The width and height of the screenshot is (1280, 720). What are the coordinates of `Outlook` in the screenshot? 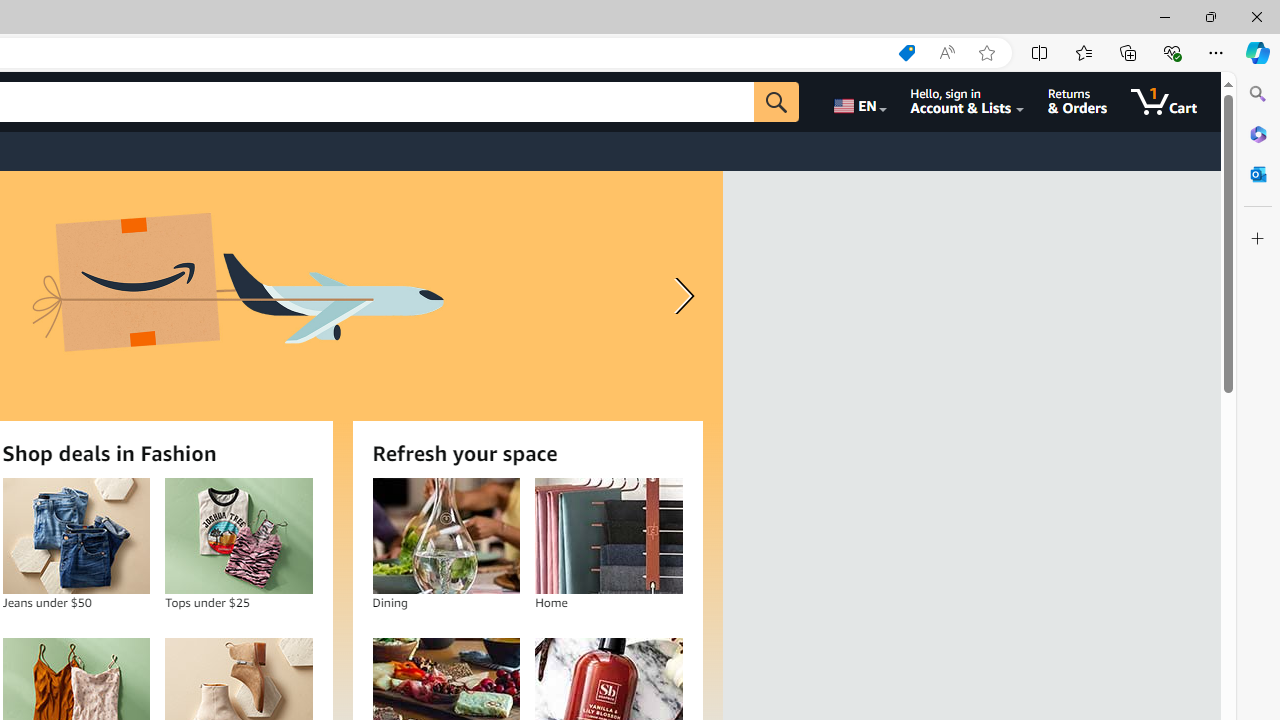 It's located at (1258, 174).